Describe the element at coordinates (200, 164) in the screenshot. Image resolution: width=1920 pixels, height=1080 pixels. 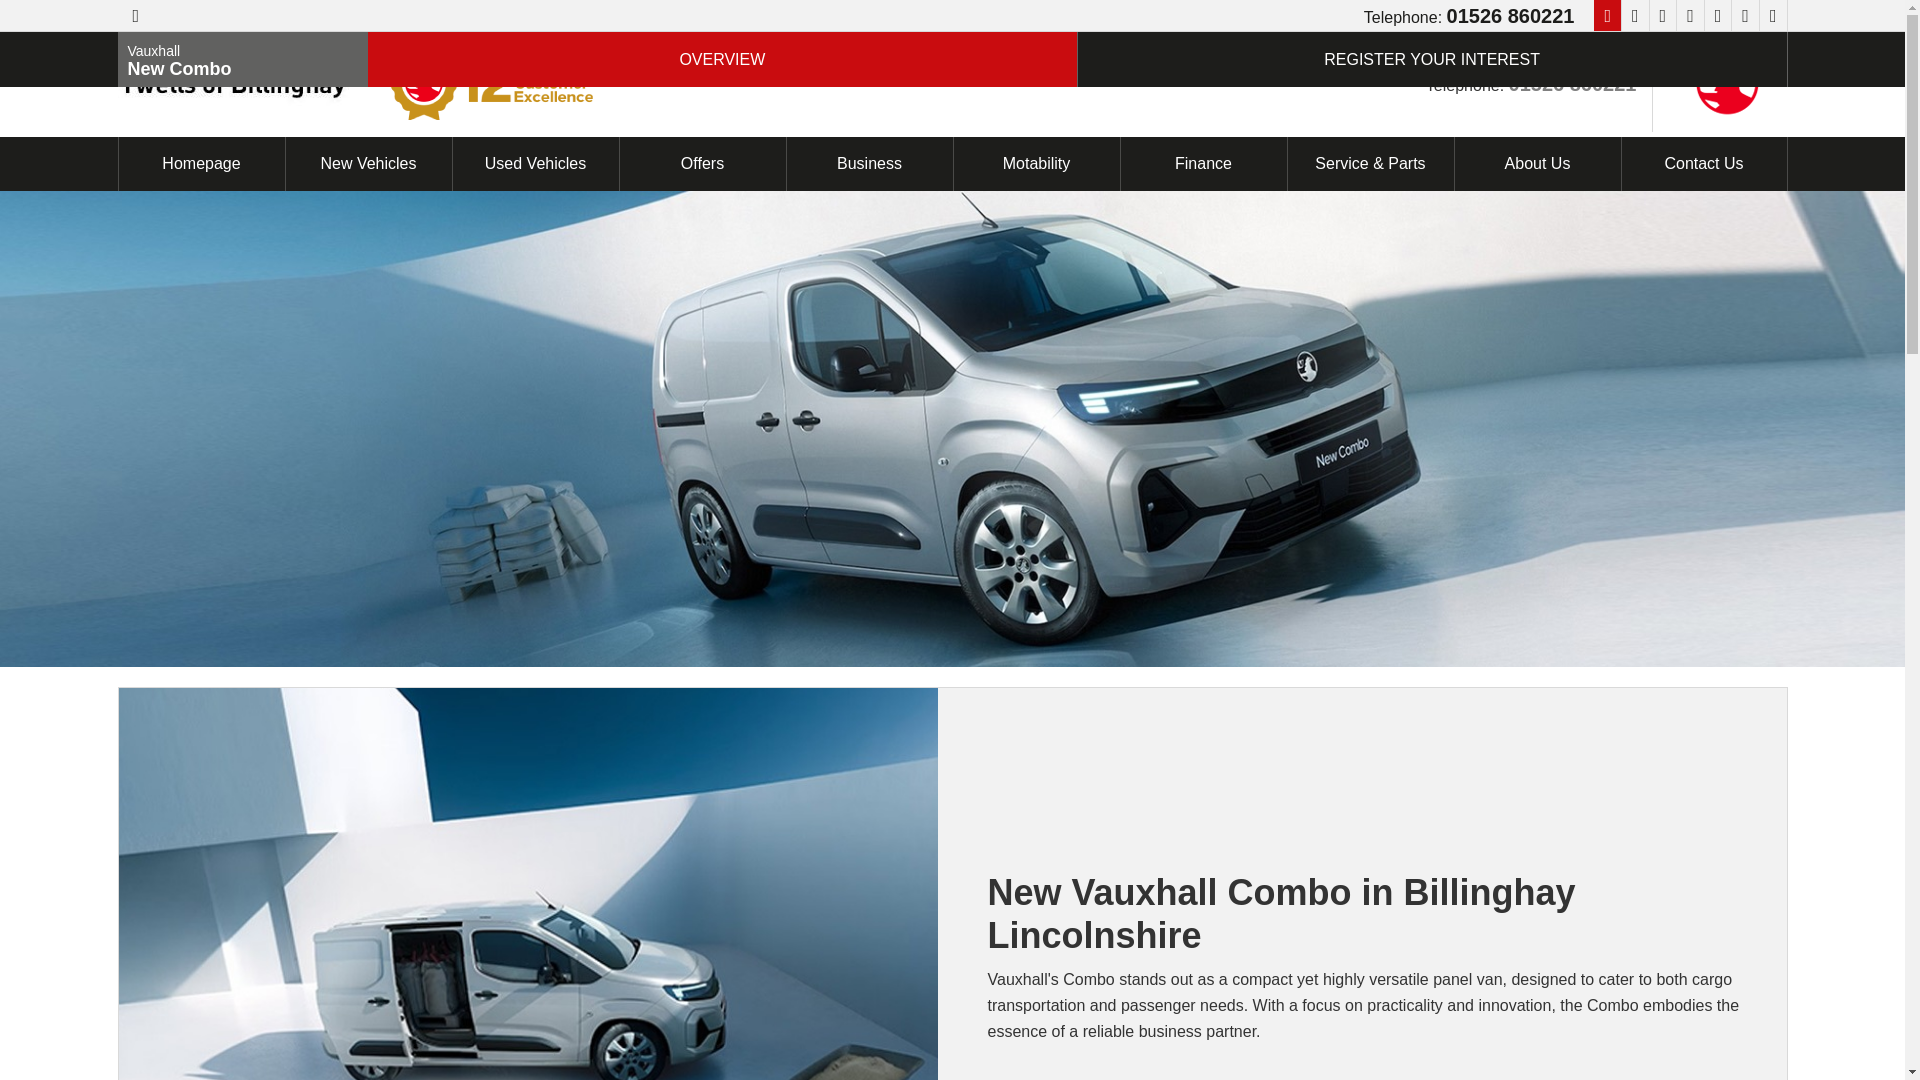
I see `Homepage` at that location.